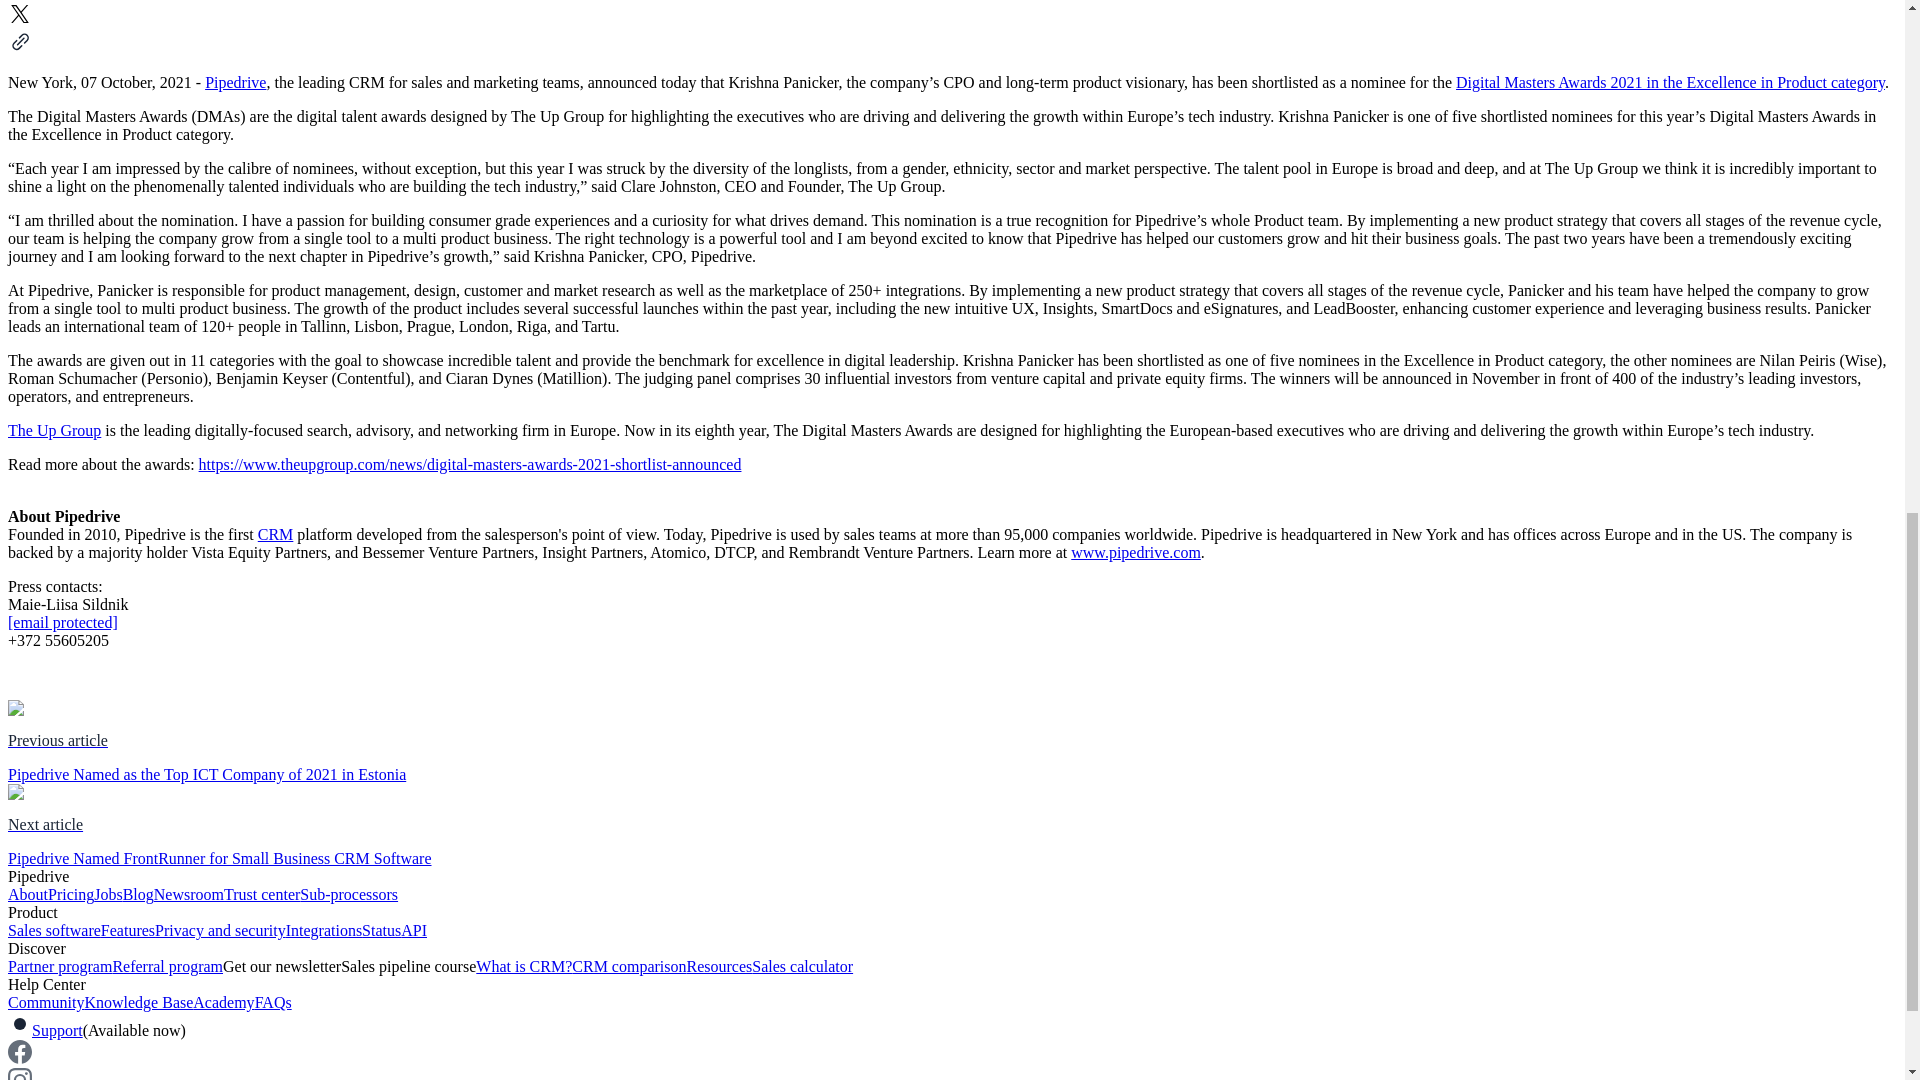  I want to click on Pricing, so click(71, 894).